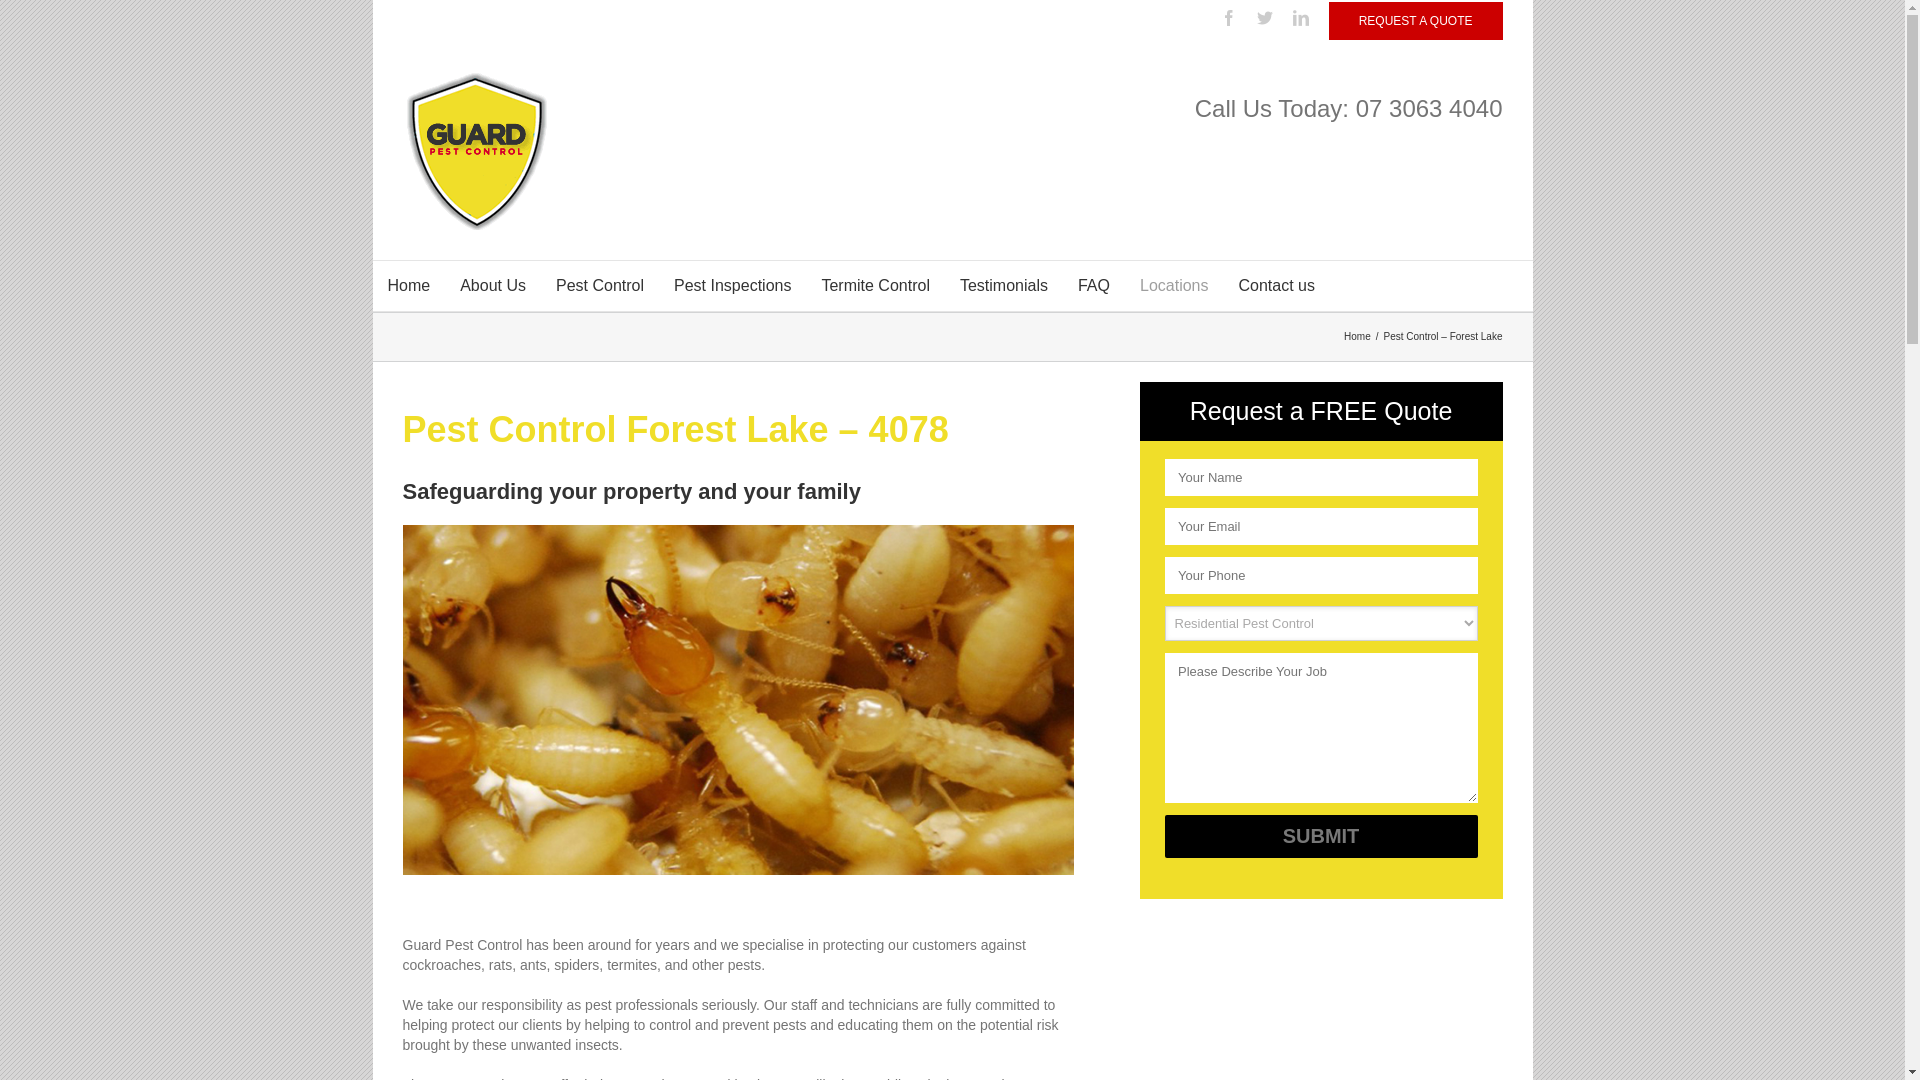 The width and height of the screenshot is (1920, 1080). Describe the element at coordinates (1276, 286) in the screenshot. I see `Contact us` at that location.